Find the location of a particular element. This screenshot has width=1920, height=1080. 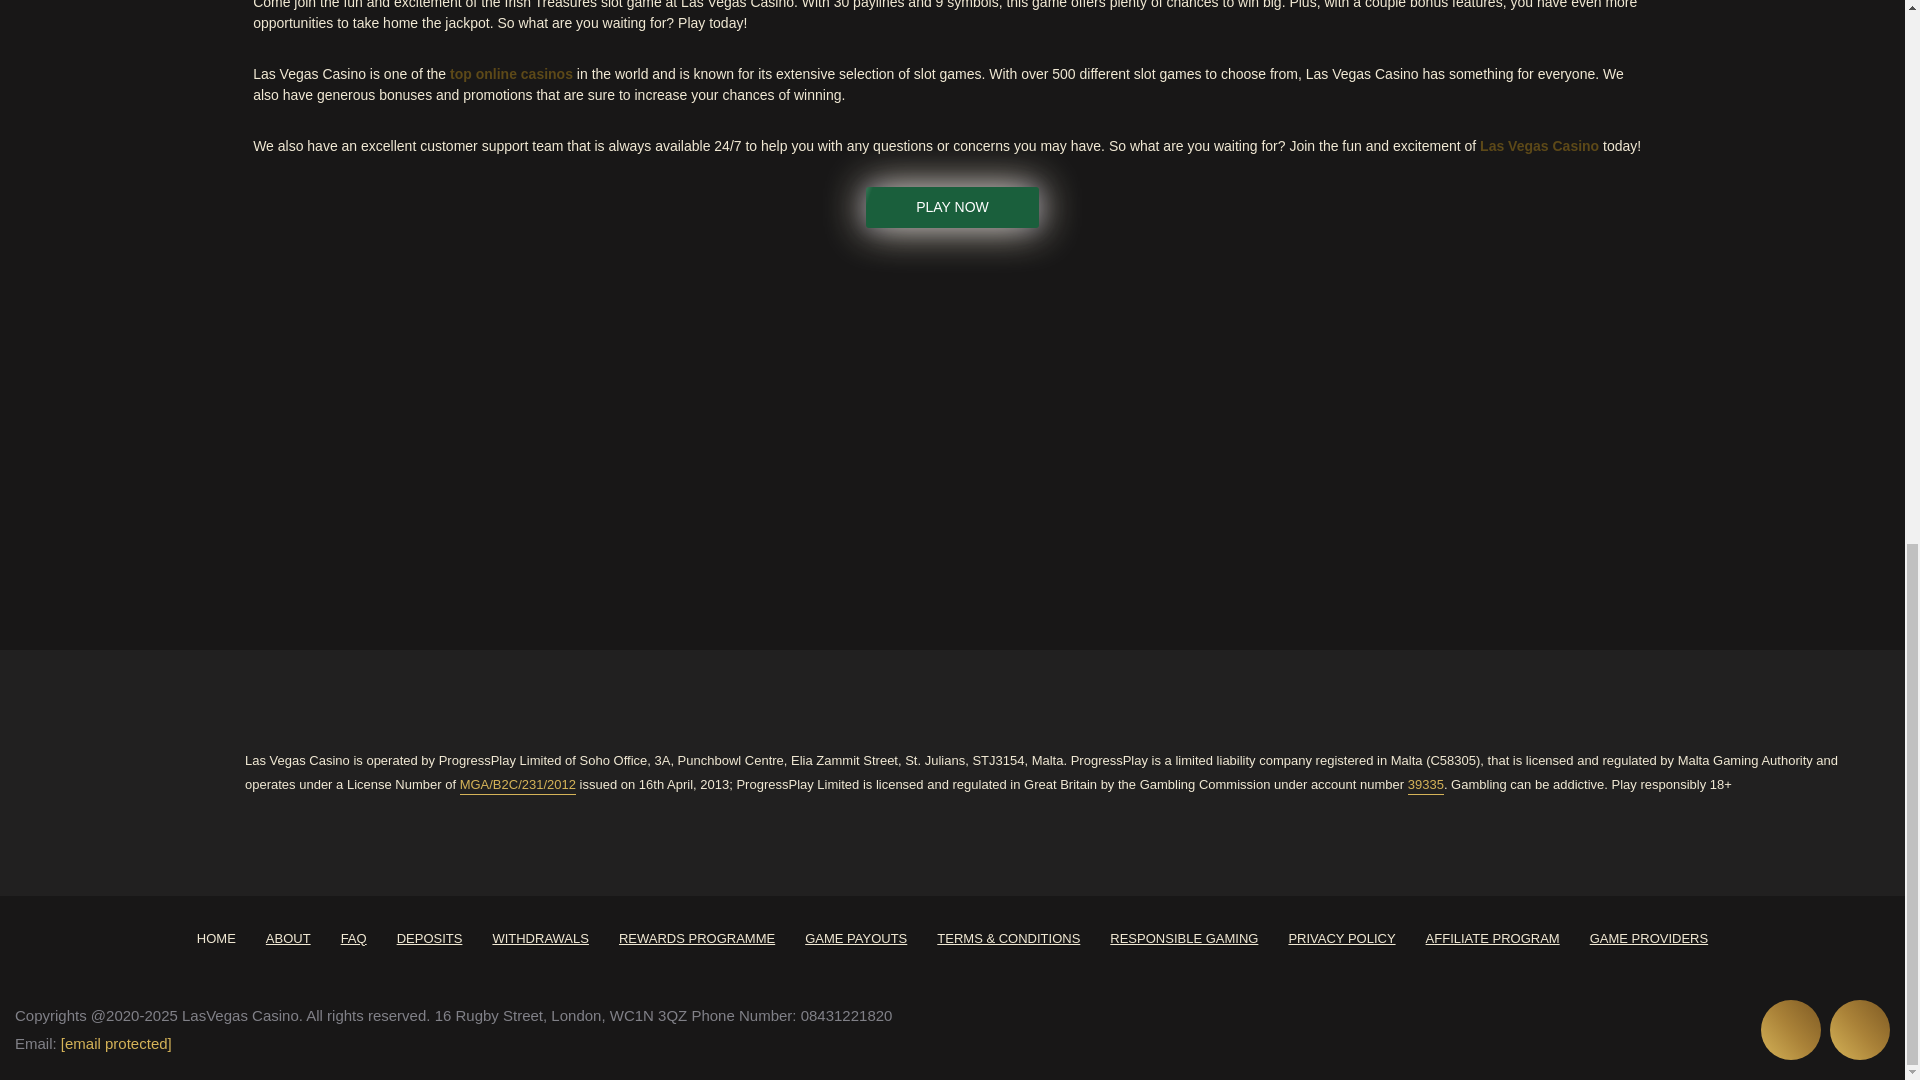

PLAY NOW is located at coordinates (952, 206).